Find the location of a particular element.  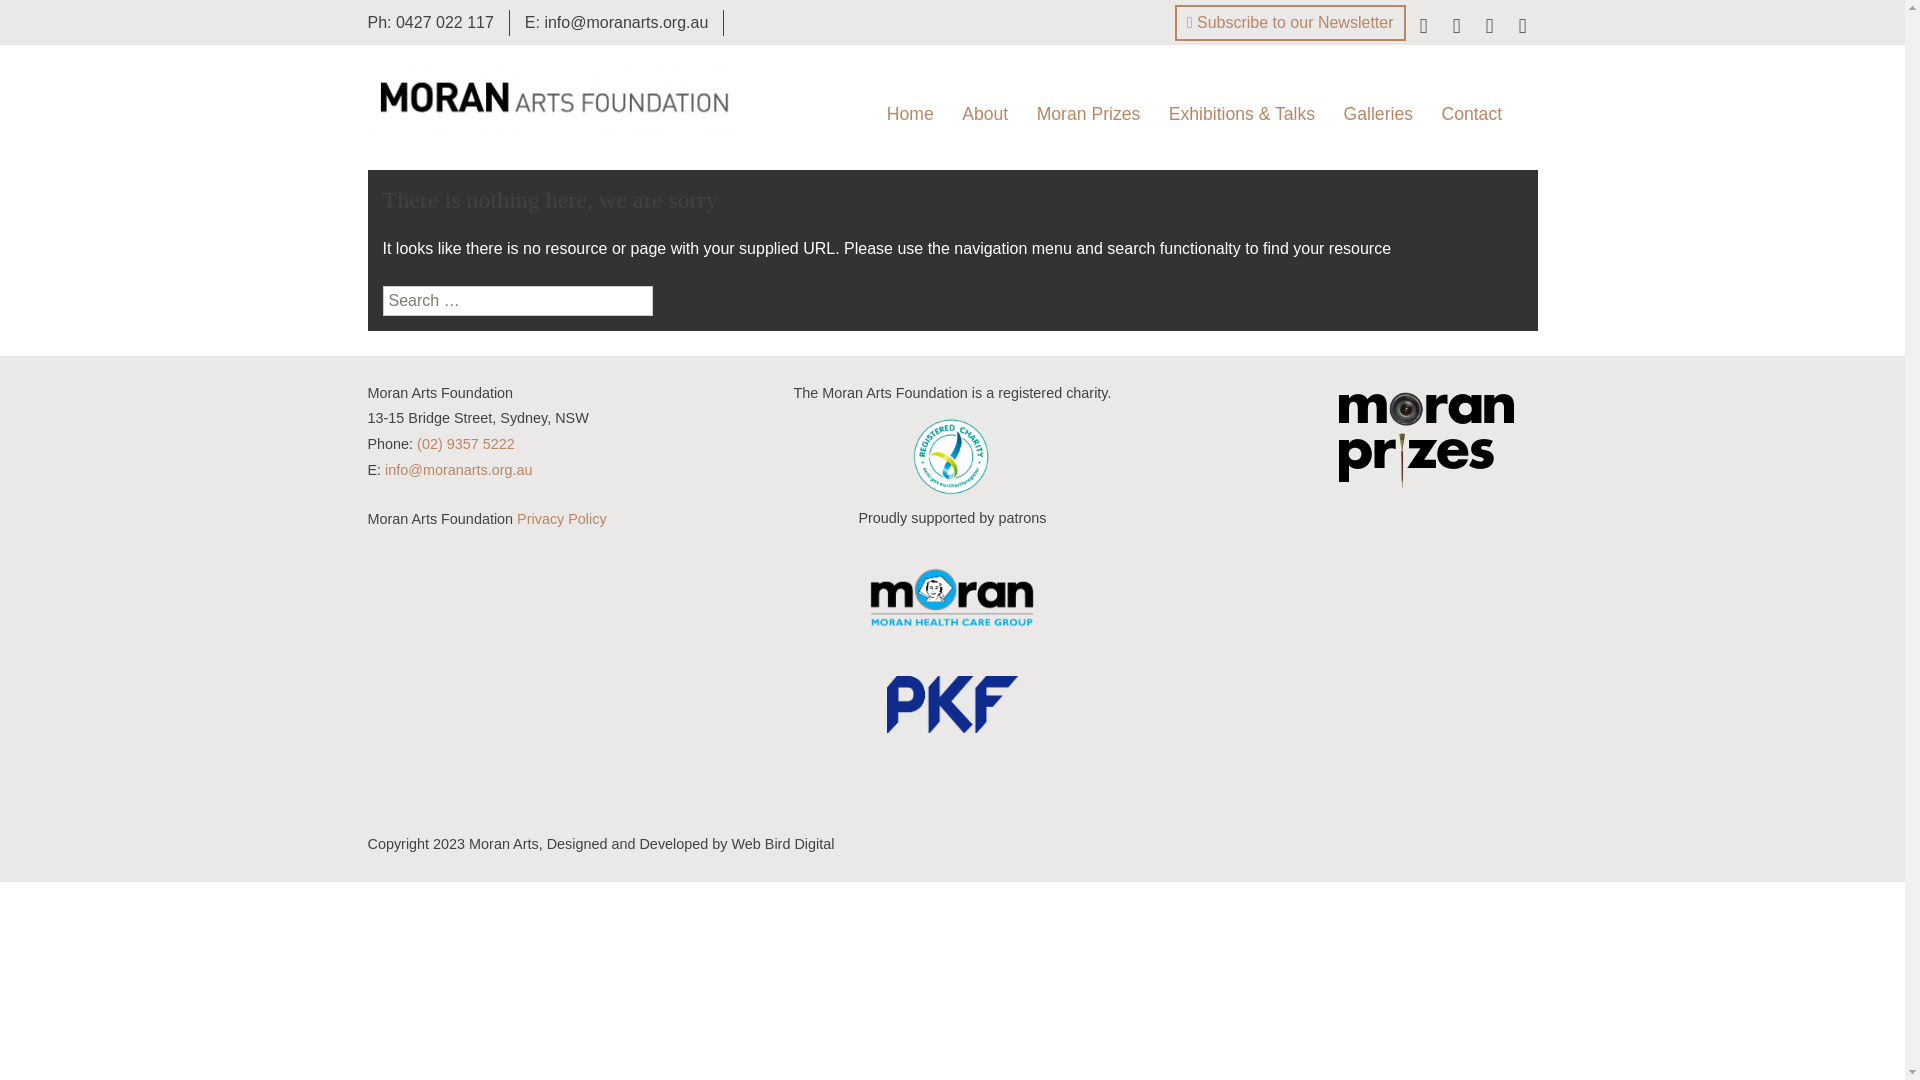

info@moranarts.org.au is located at coordinates (458, 470).